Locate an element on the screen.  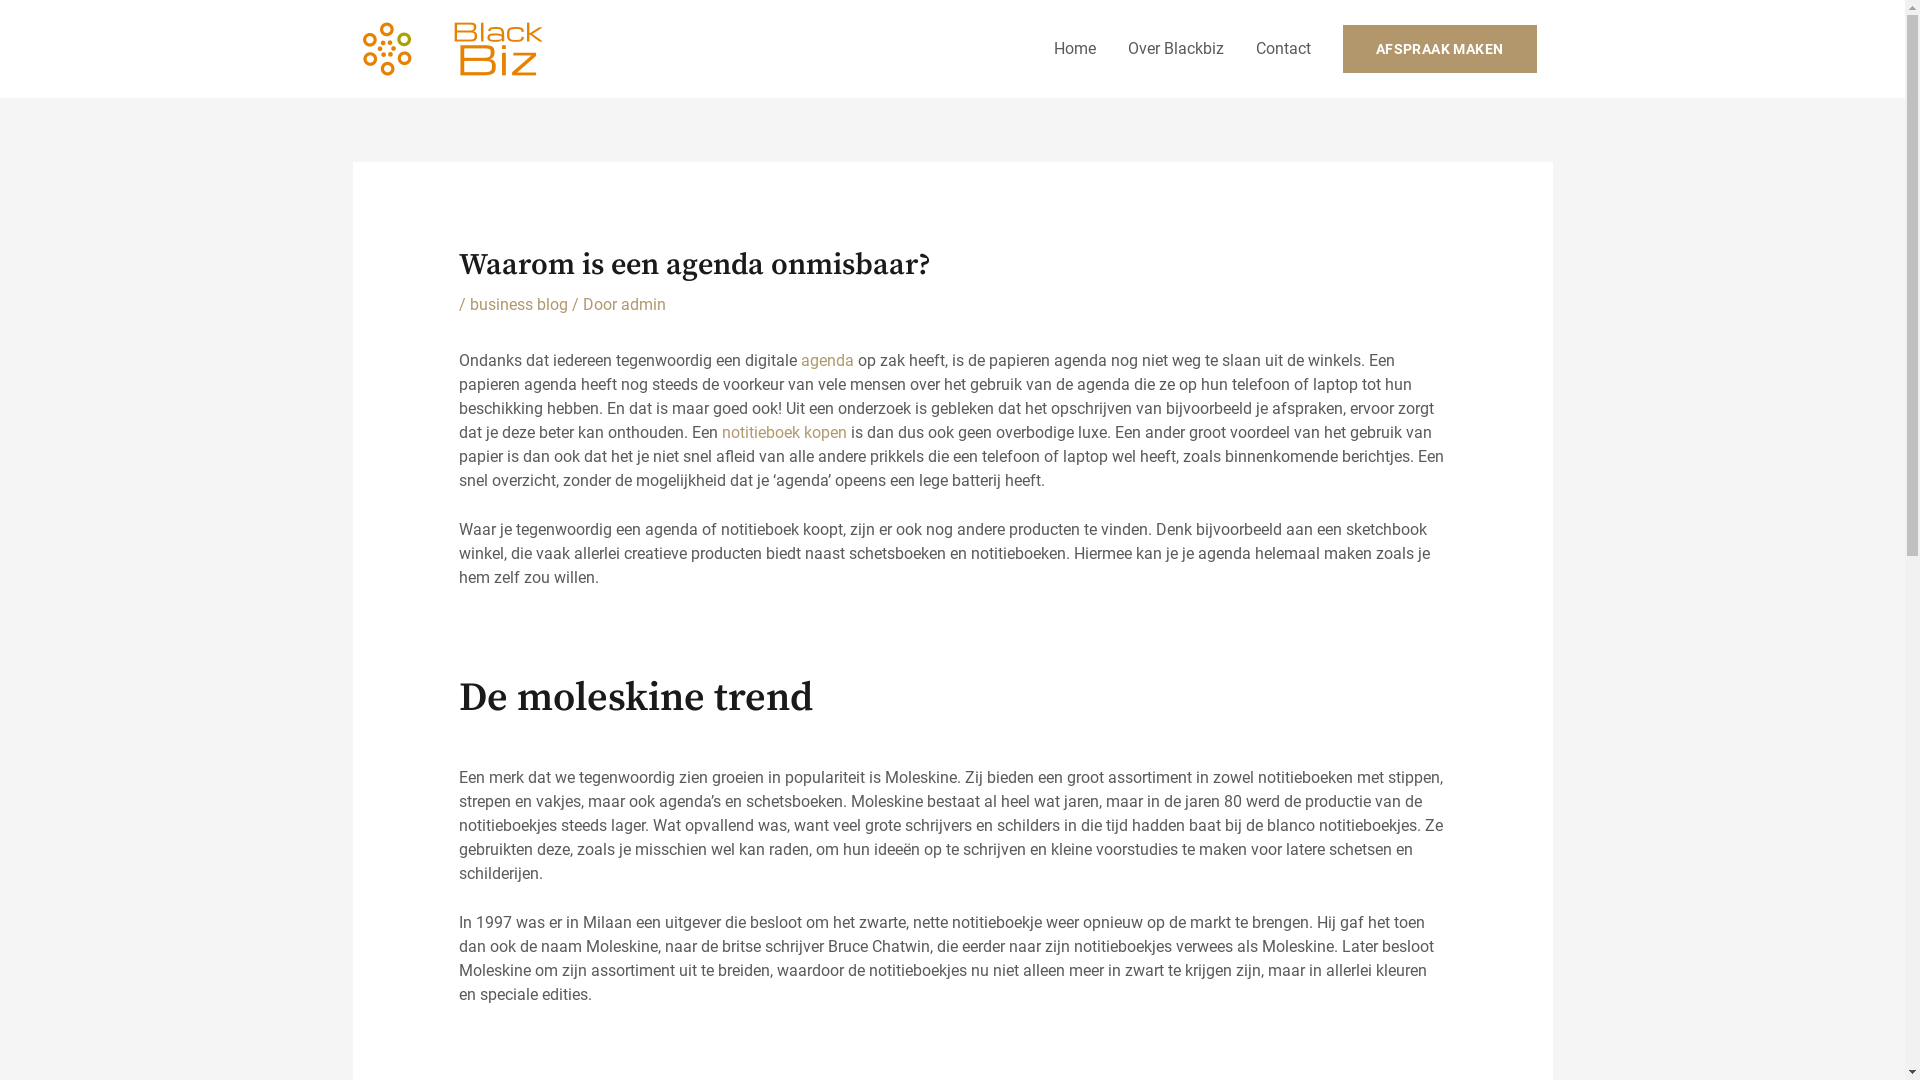
agenda is located at coordinates (828, 360).